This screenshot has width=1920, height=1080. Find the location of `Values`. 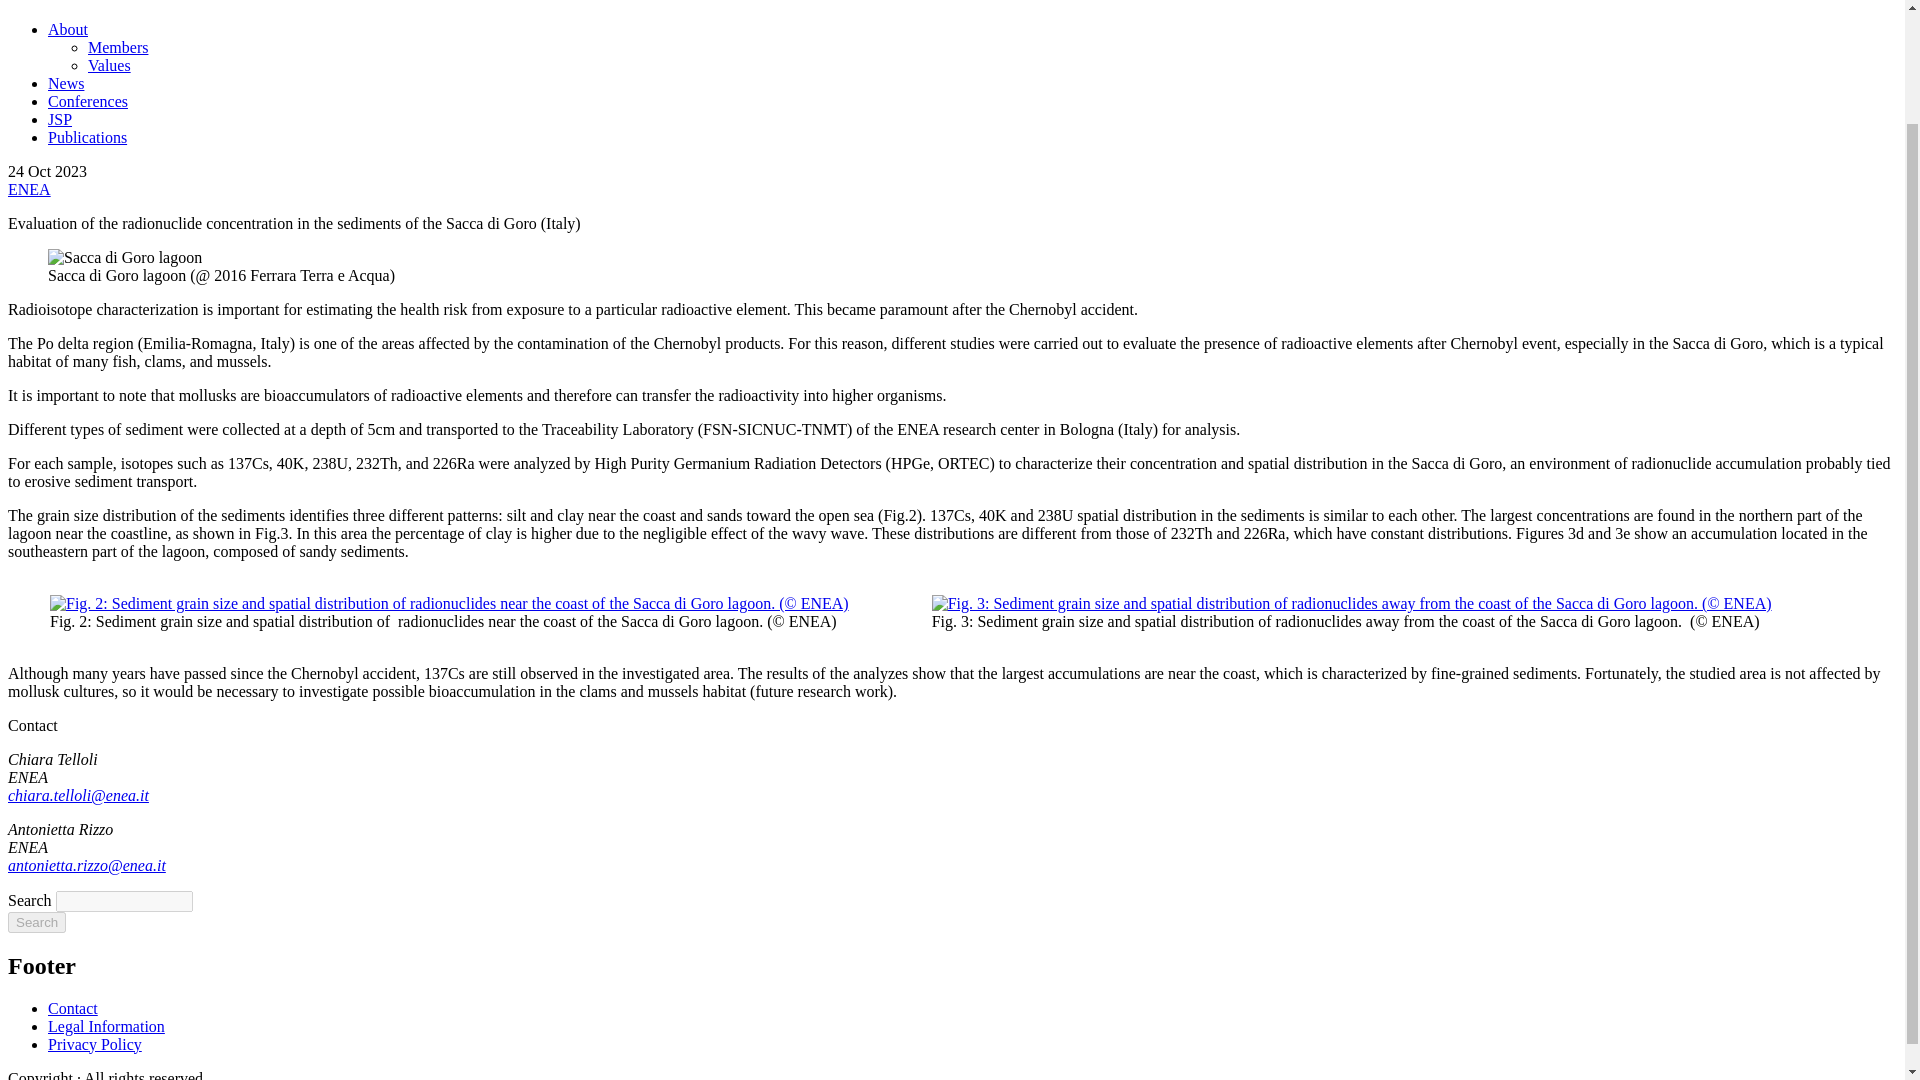

Values is located at coordinates (109, 66).